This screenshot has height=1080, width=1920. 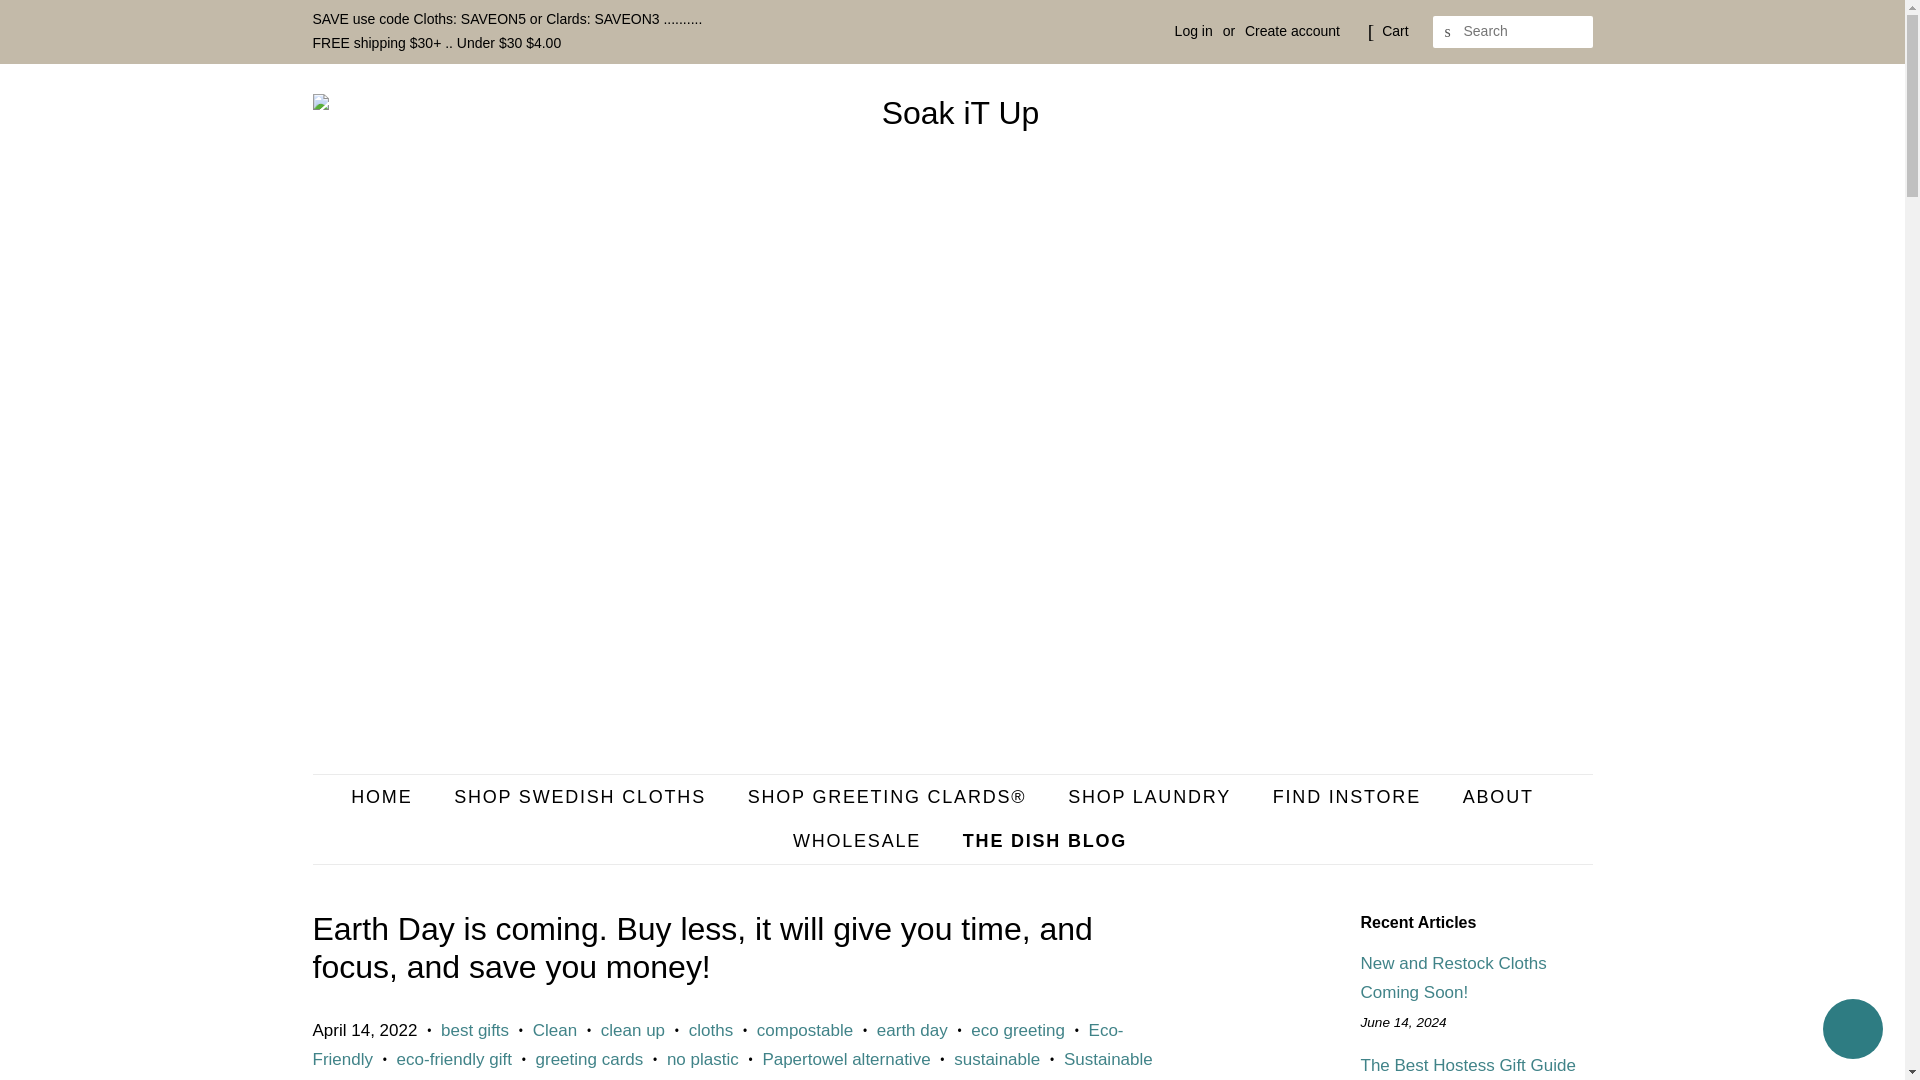 What do you see at coordinates (555, 1030) in the screenshot?
I see `Clean` at bounding box center [555, 1030].